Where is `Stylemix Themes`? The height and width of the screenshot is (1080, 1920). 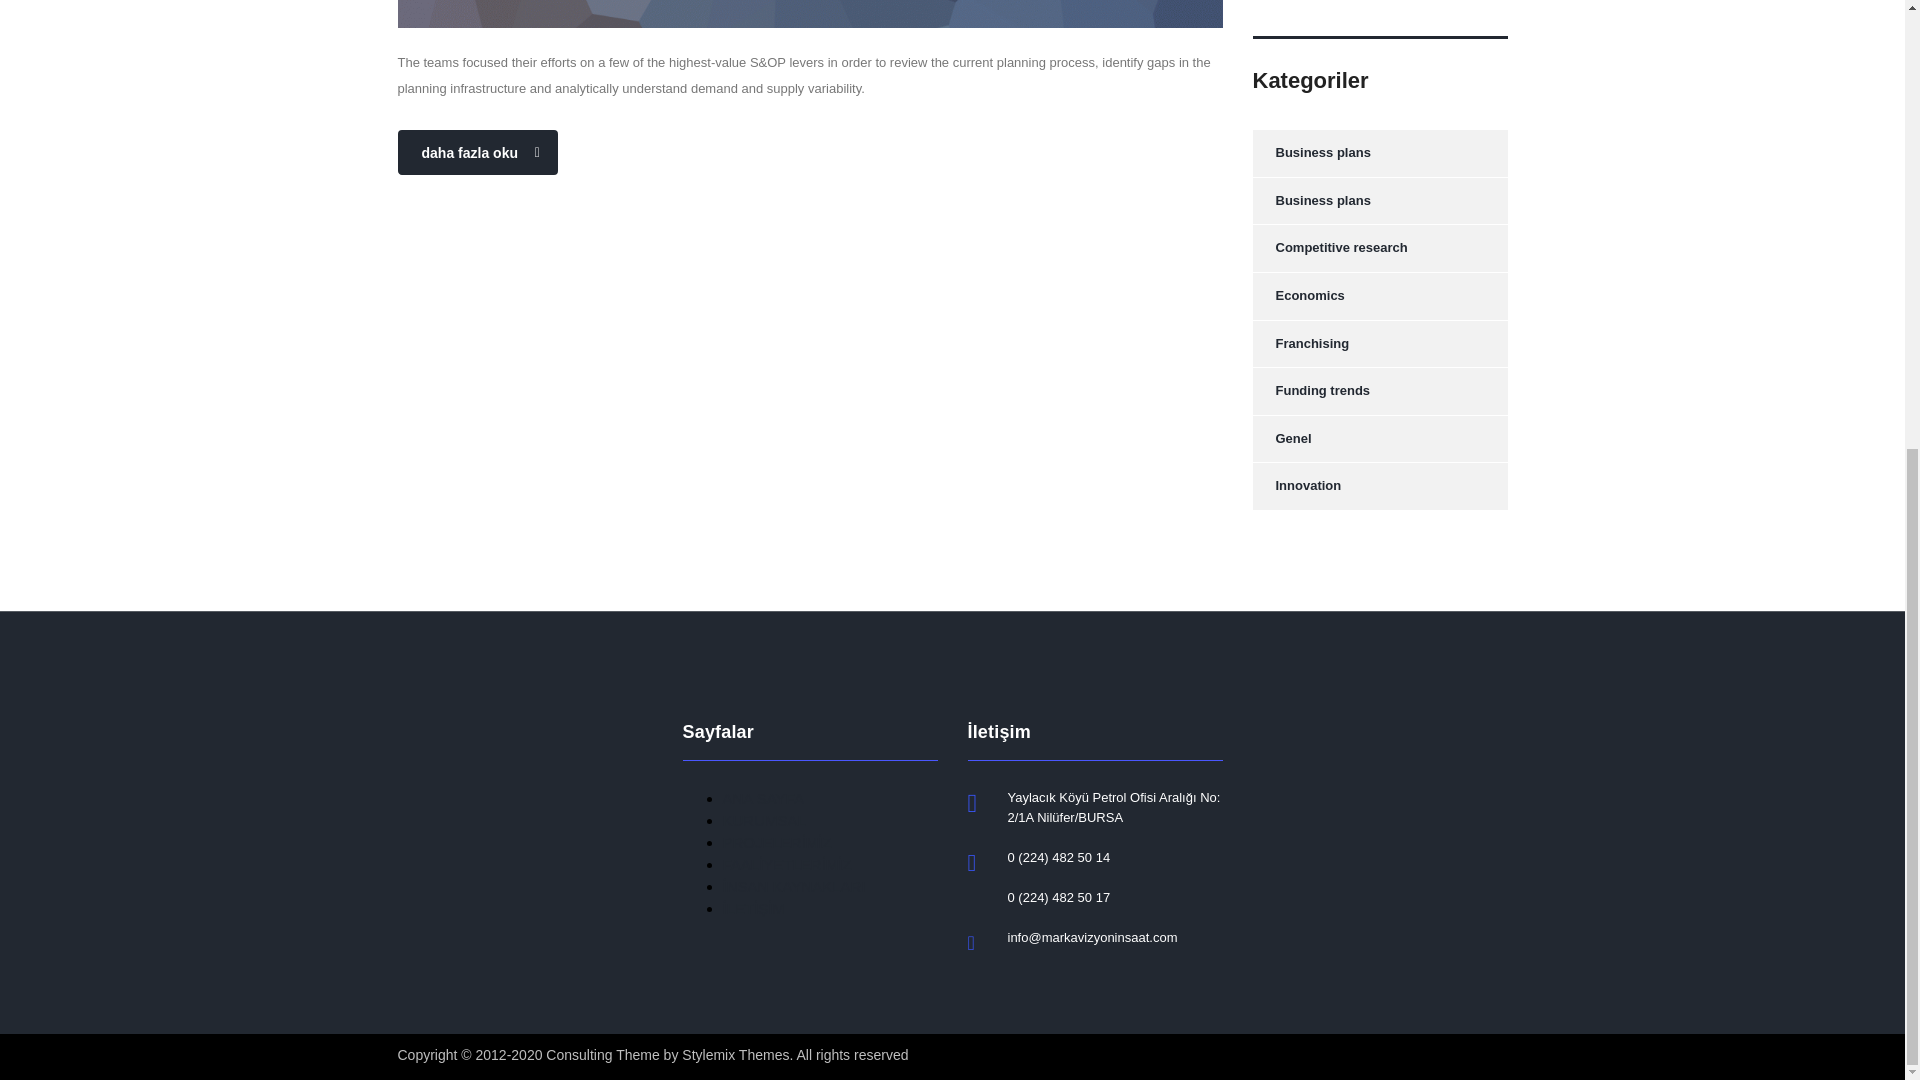 Stylemix Themes is located at coordinates (735, 1054).